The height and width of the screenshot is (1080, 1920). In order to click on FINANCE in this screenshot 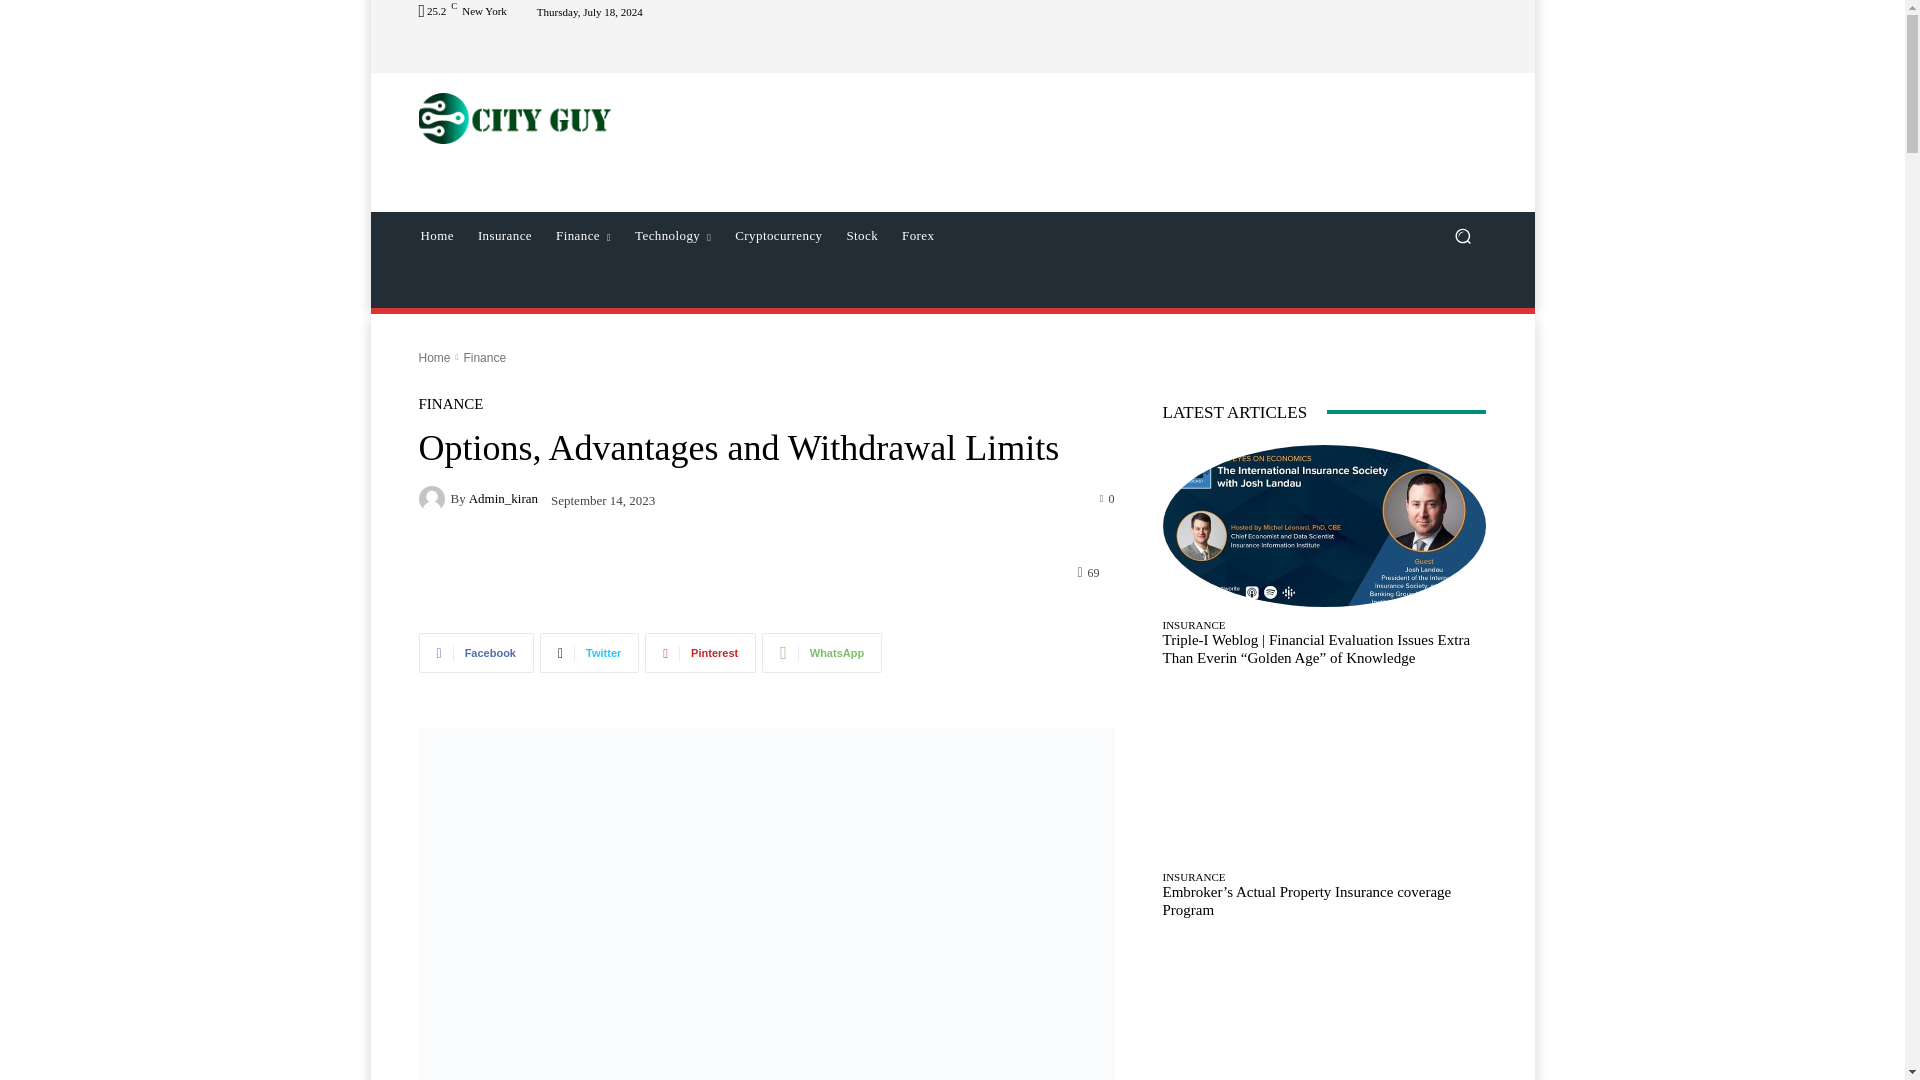, I will do `click(450, 404)`.